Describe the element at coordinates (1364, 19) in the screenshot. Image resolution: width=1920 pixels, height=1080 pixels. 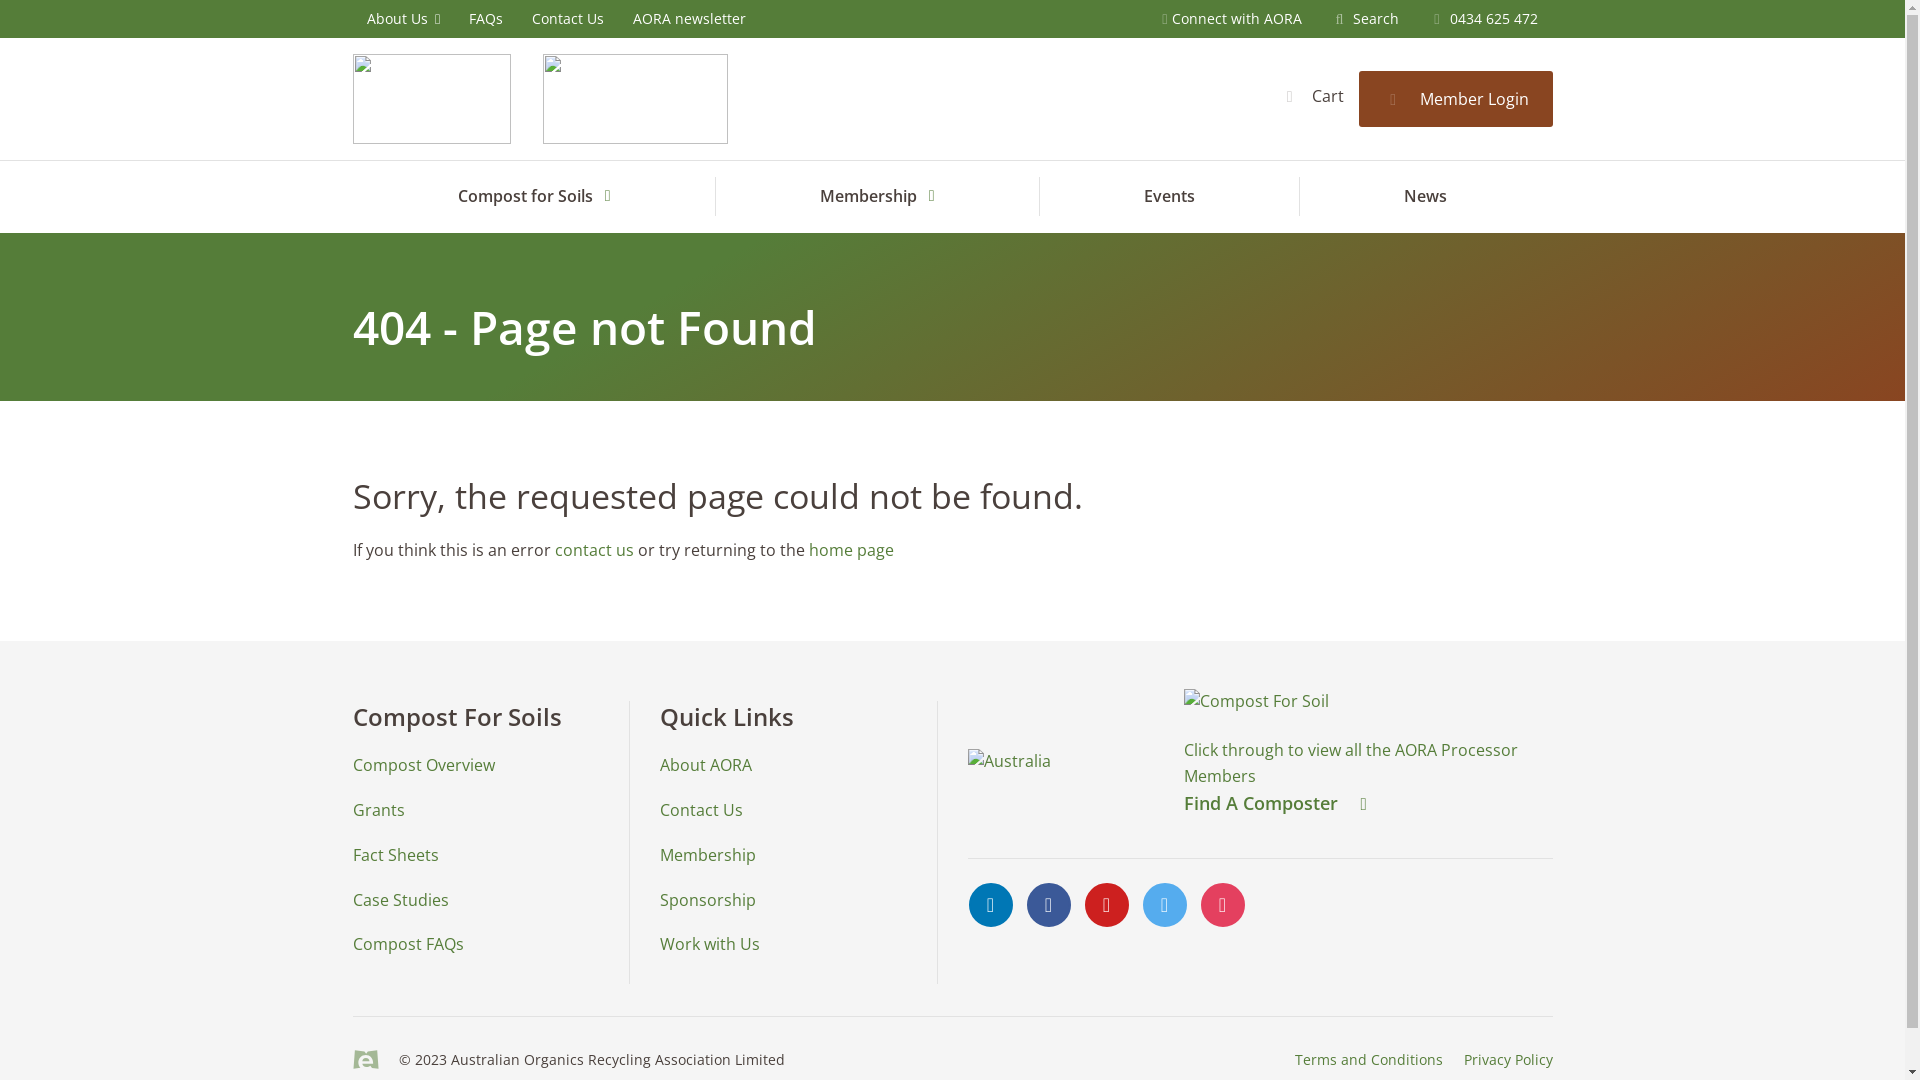
I see `Search` at that location.